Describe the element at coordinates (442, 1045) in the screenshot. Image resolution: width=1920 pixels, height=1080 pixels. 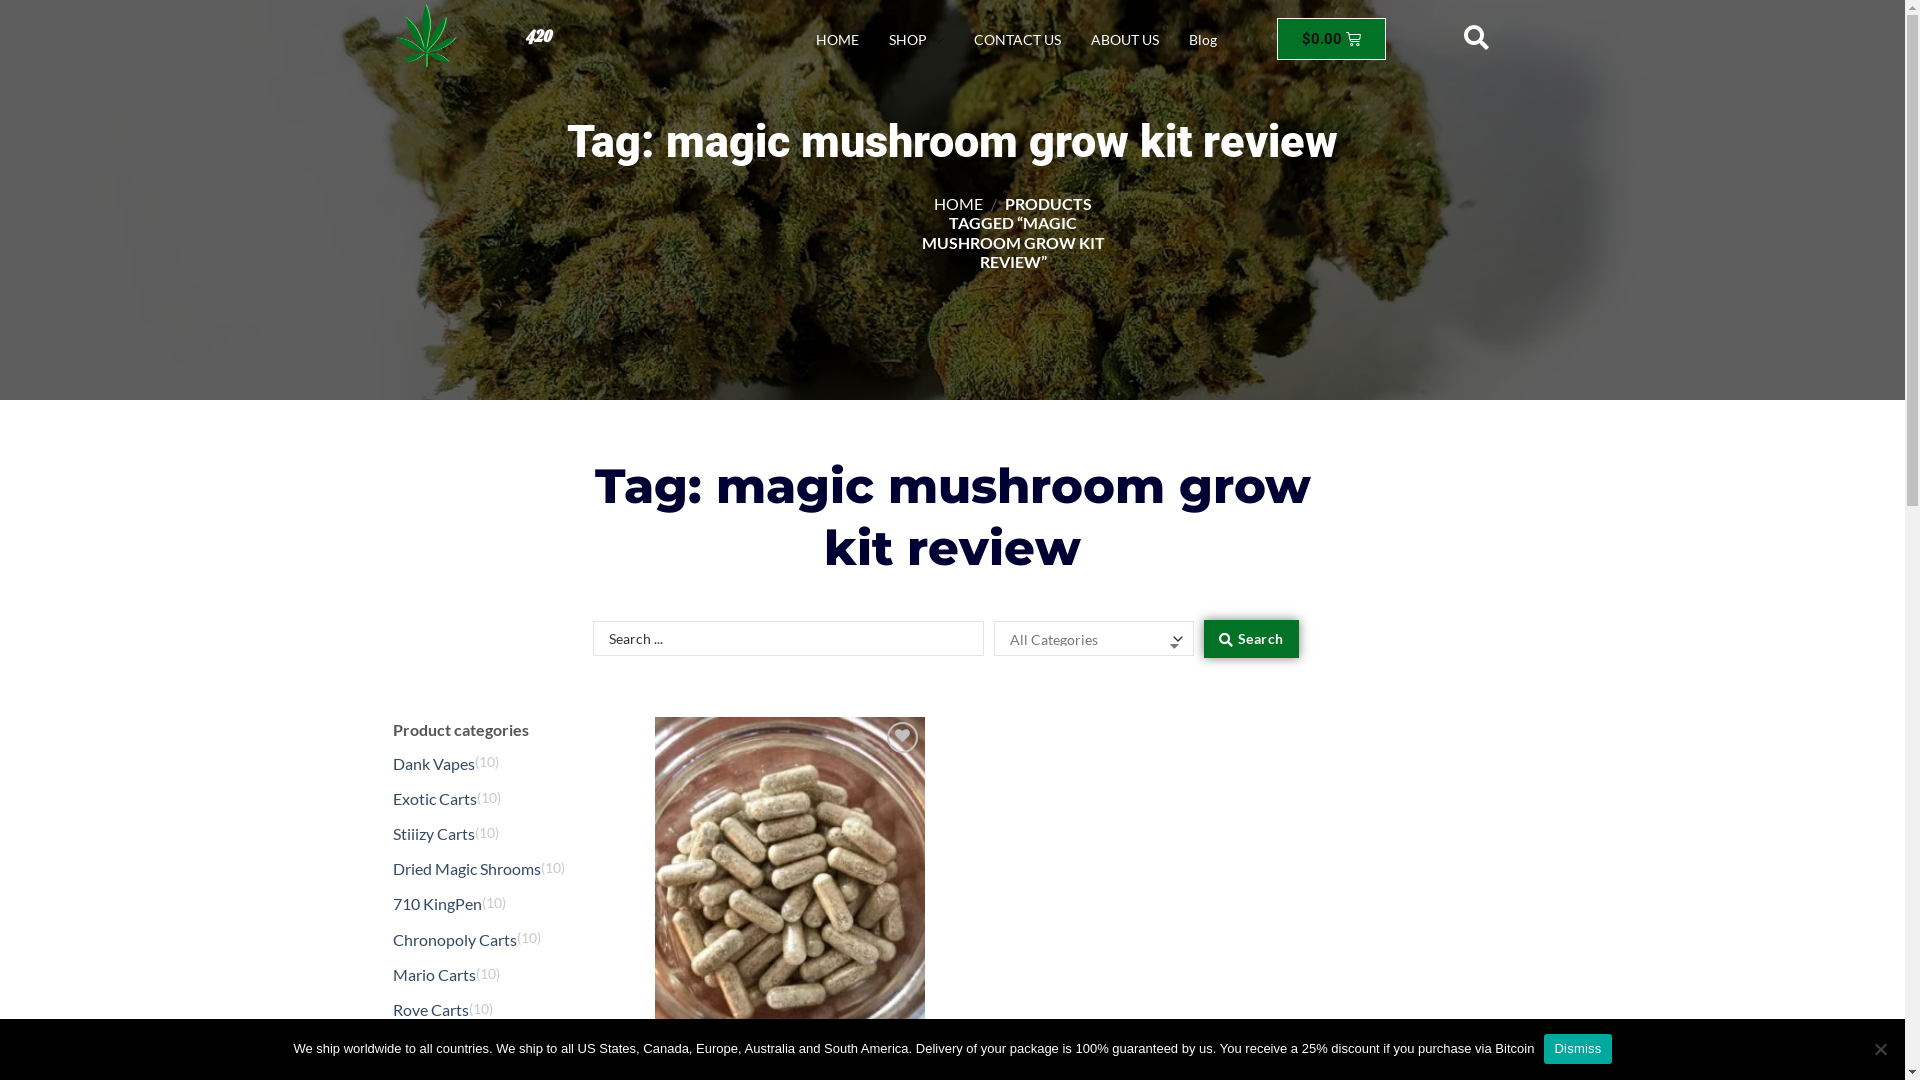
I see `Brass knuckles` at that location.